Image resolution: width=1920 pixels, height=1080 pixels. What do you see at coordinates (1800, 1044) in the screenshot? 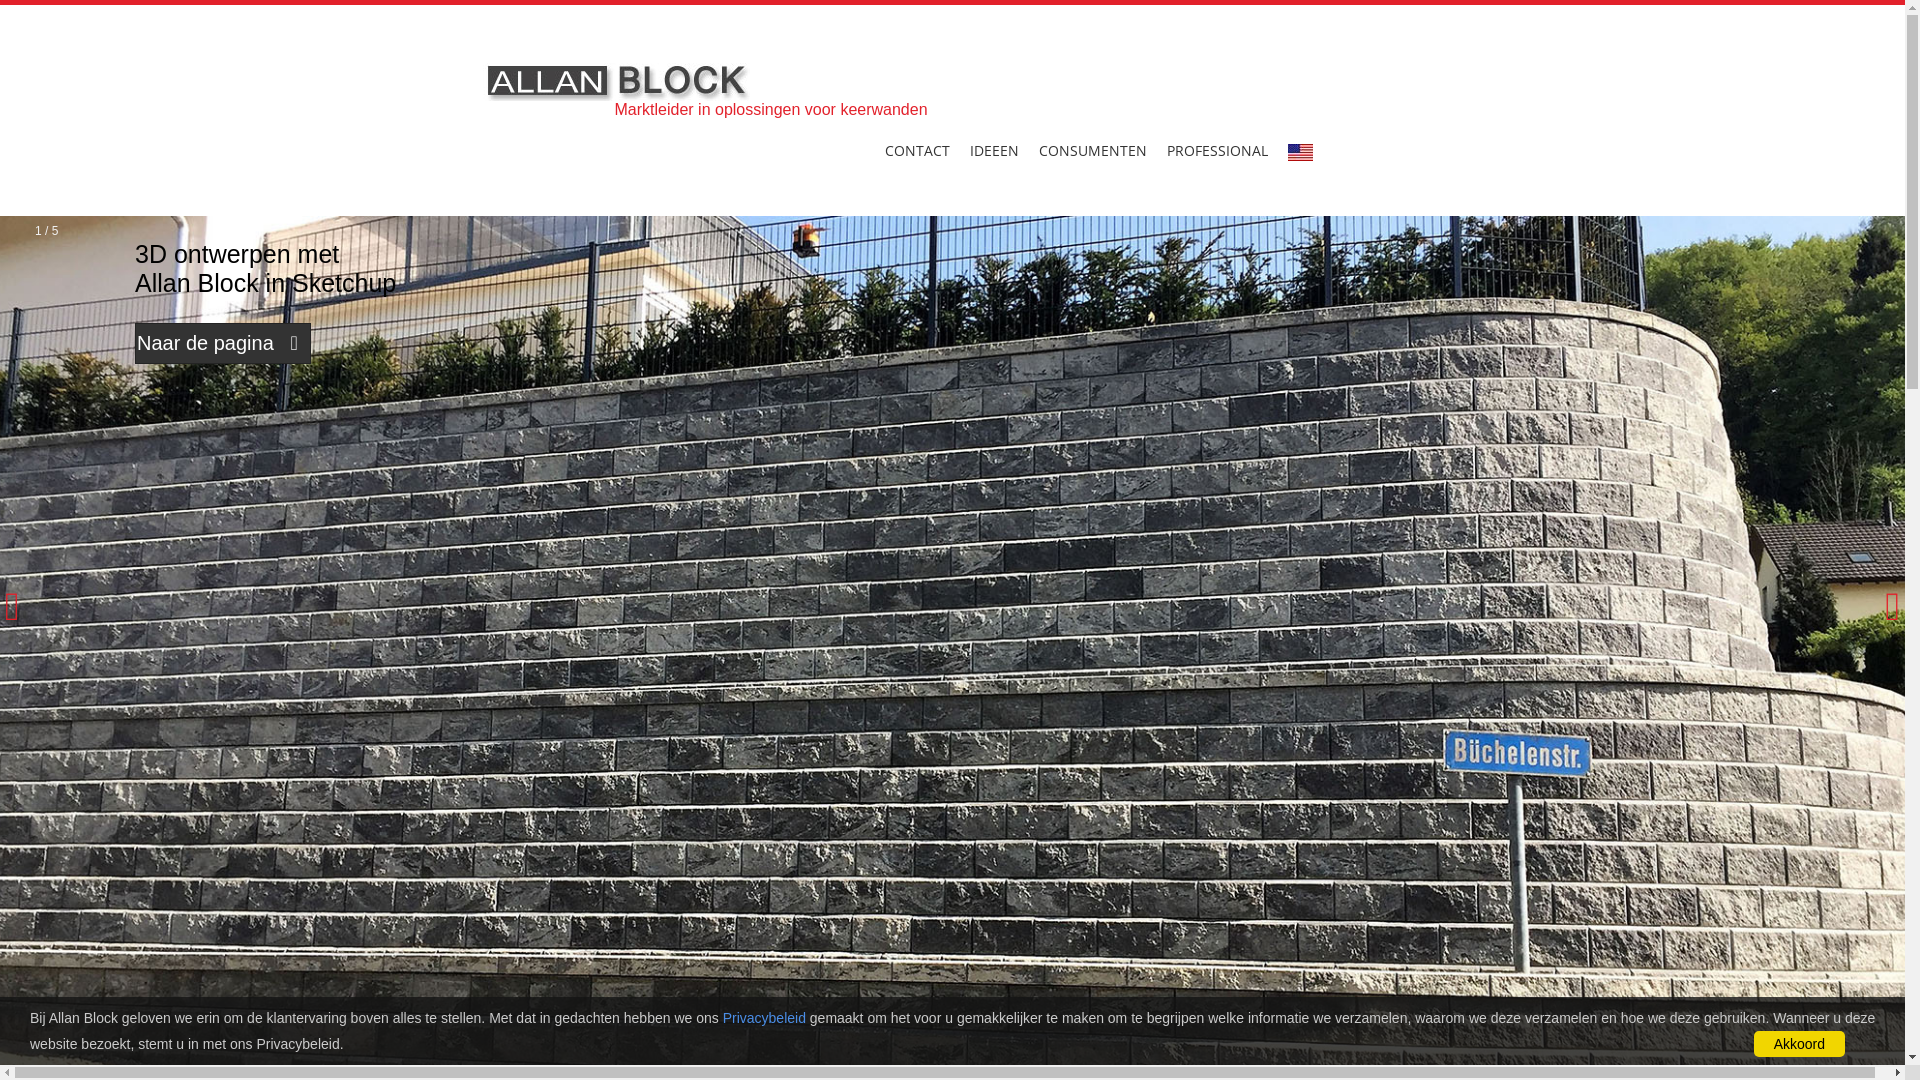
I see `Akkoord` at bounding box center [1800, 1044].